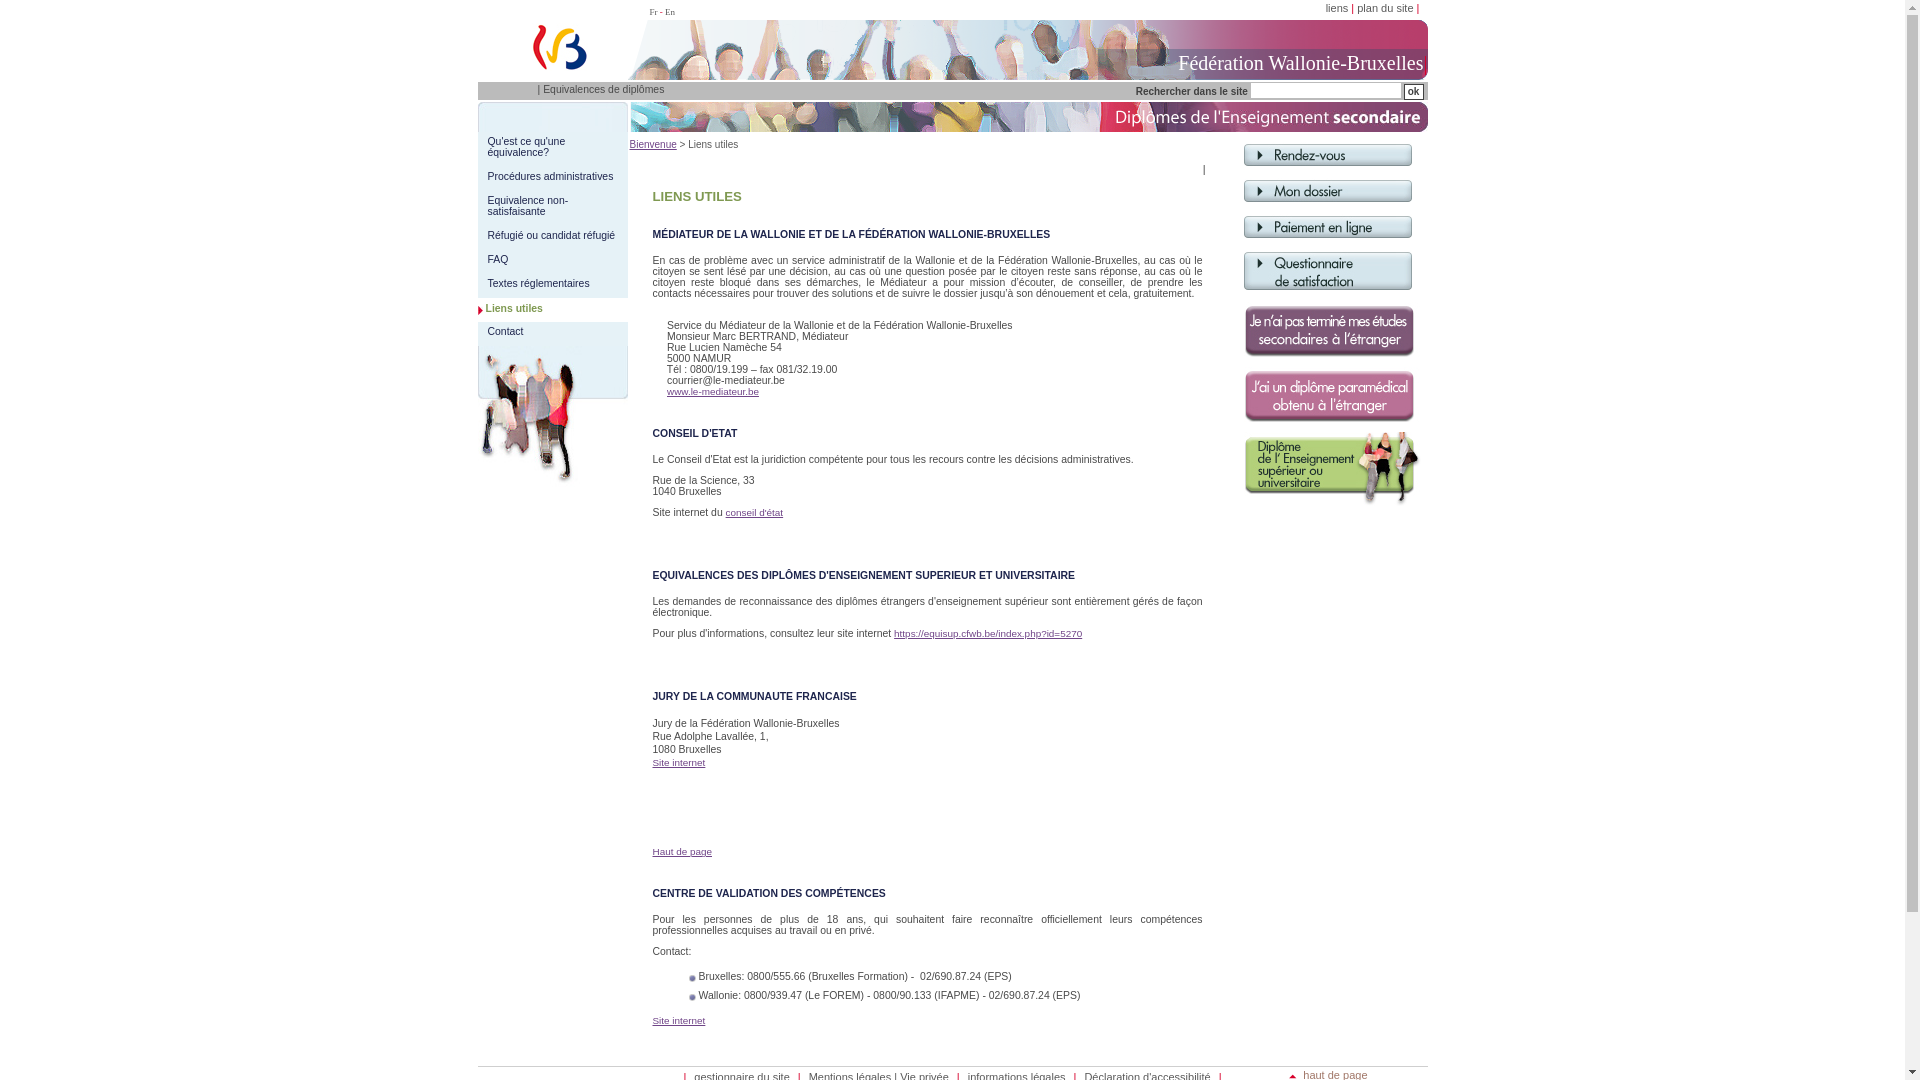 The image size is (1920, 1080). What do you see at coordinates (1385, 8) in the screenshot?
I see `plan du site` at bounding box center [1385, 8].